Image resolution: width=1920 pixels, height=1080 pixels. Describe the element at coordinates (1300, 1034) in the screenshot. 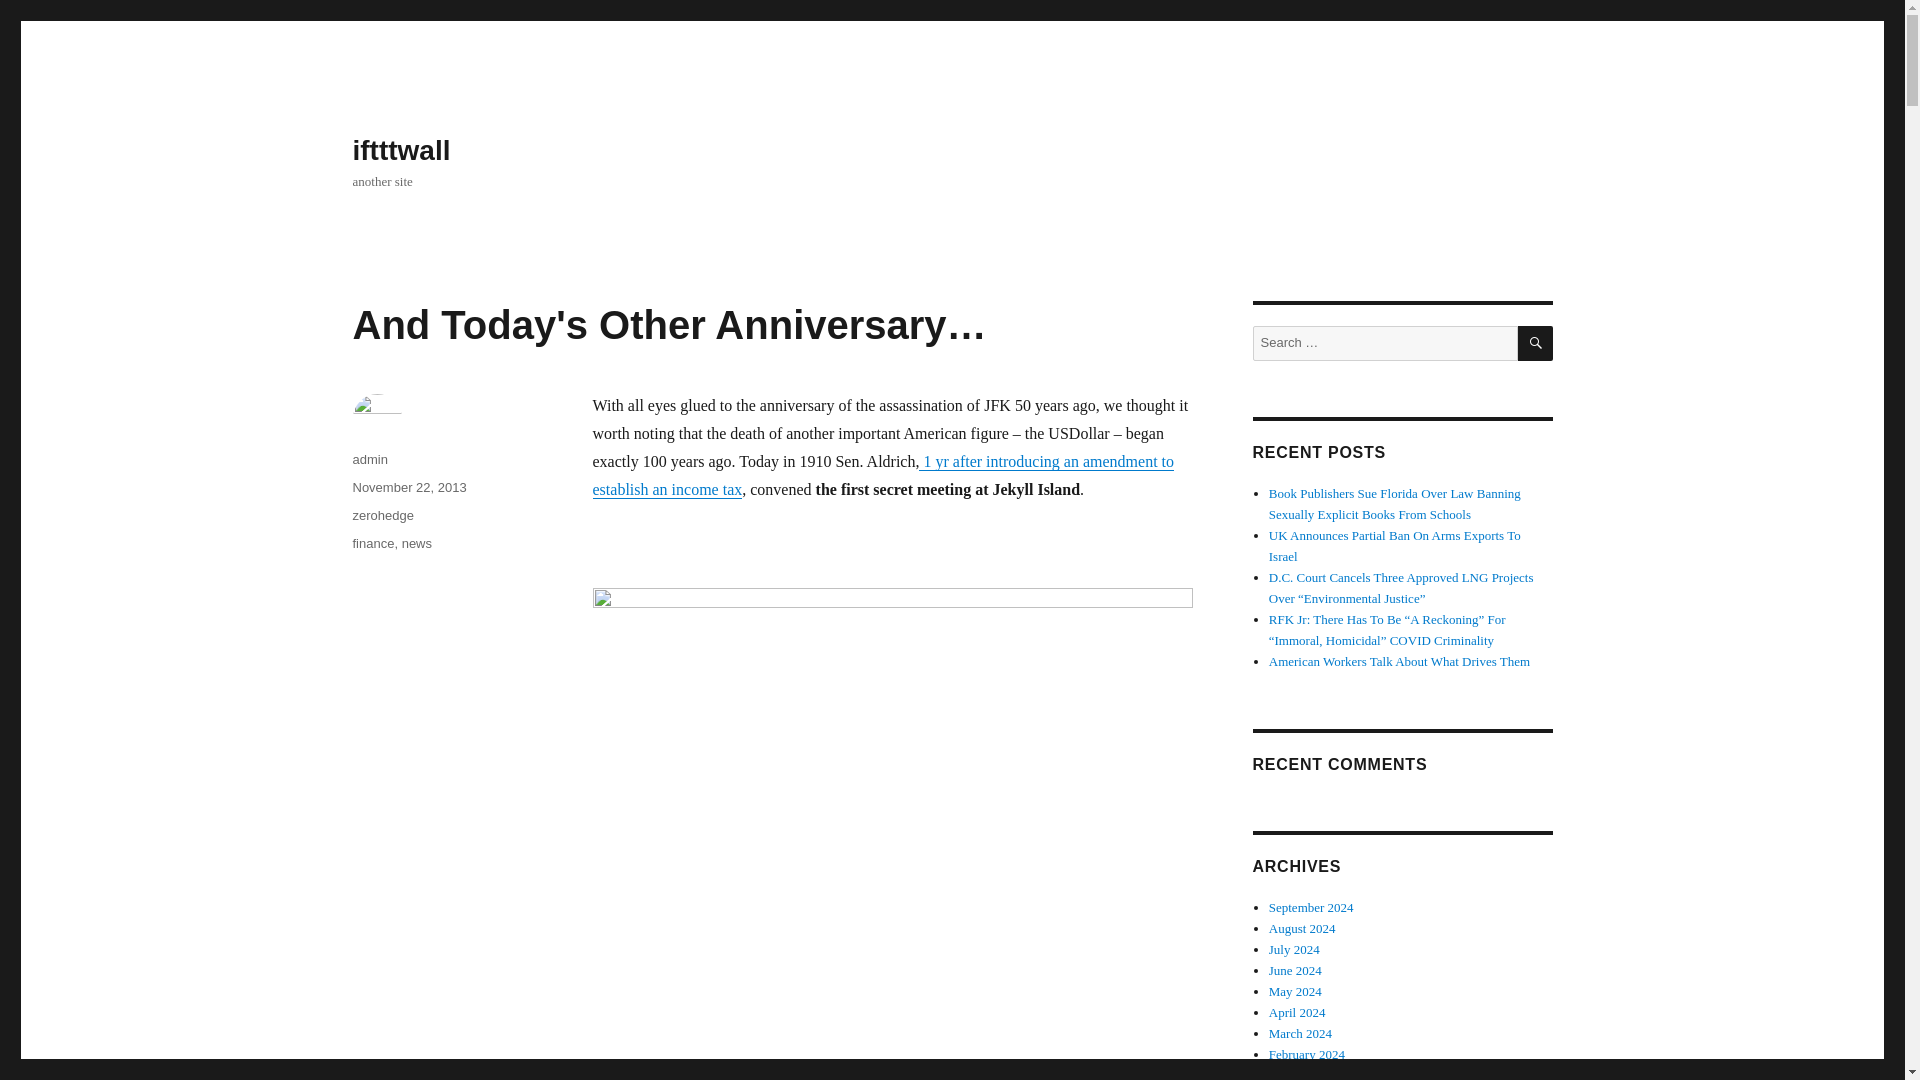

I see `March 2024` at that location.